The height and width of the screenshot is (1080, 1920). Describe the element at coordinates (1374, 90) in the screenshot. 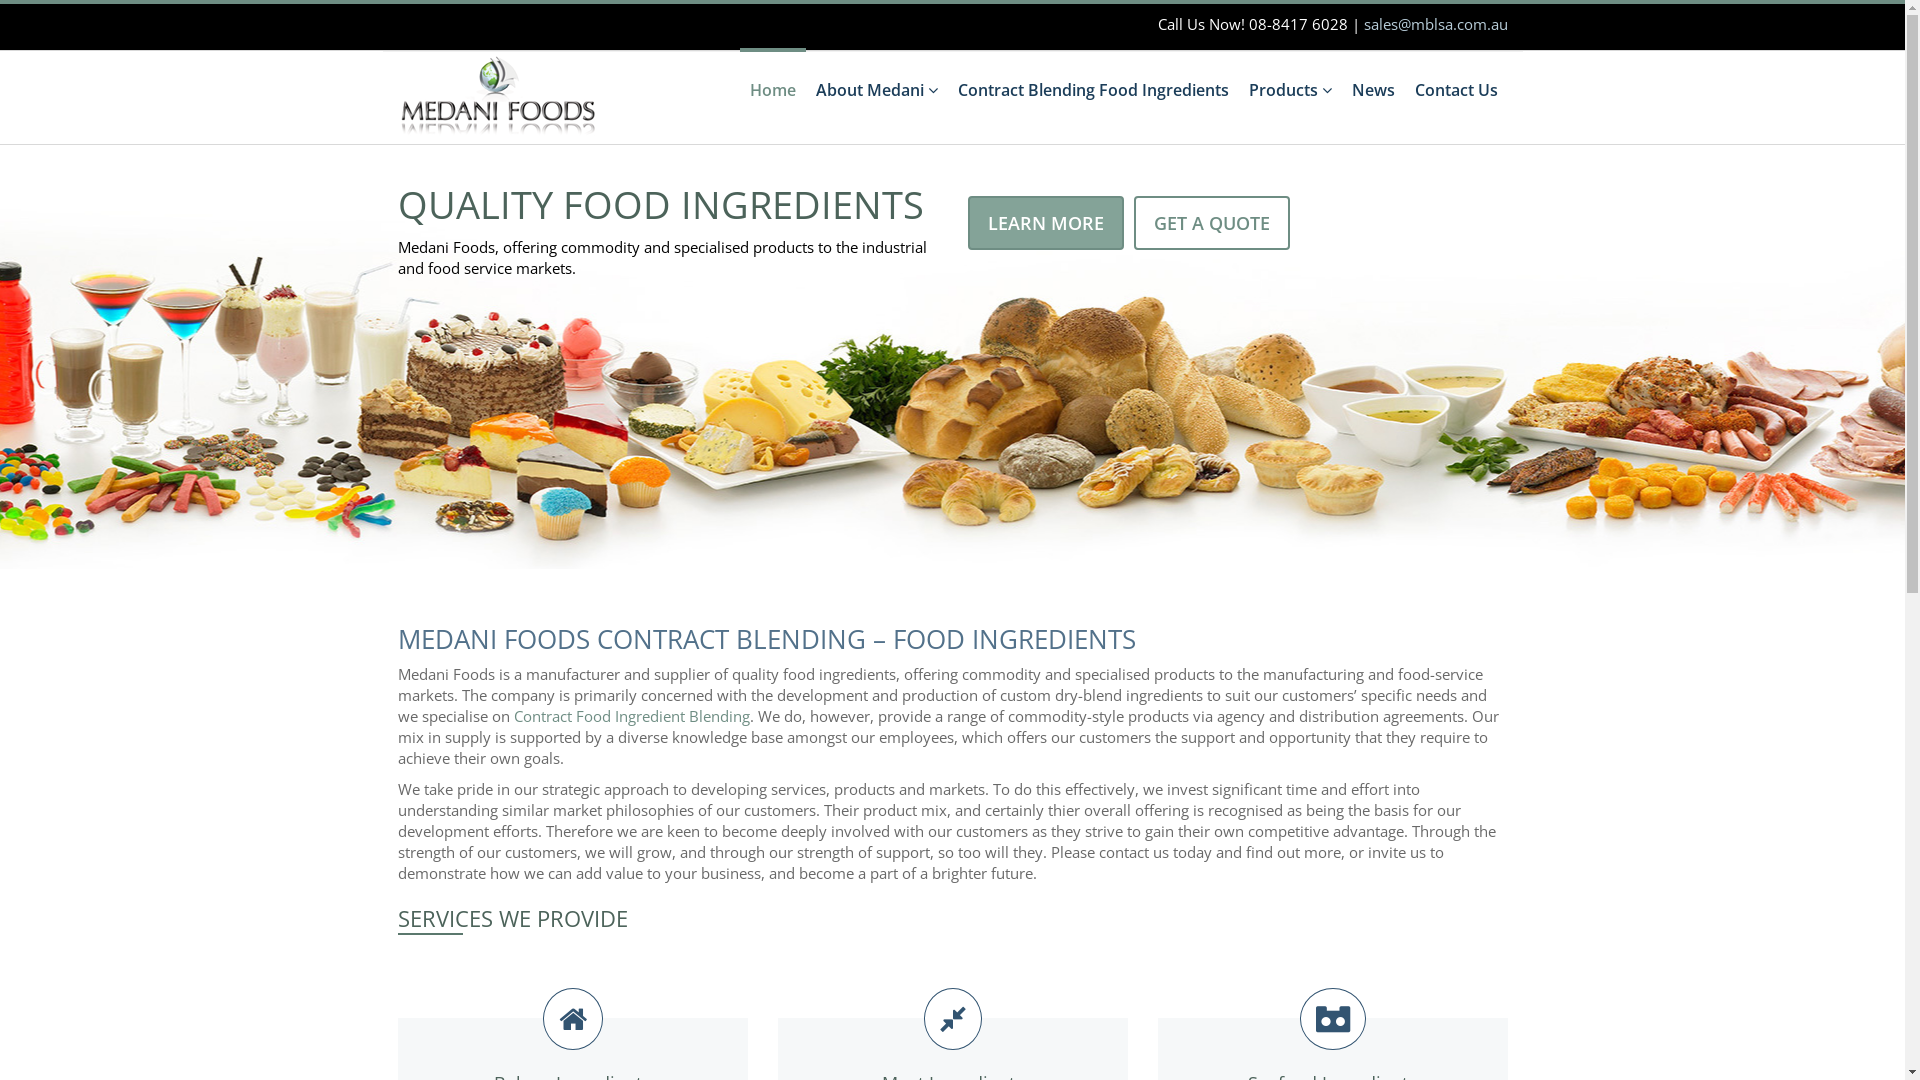

I see `News` at that location.